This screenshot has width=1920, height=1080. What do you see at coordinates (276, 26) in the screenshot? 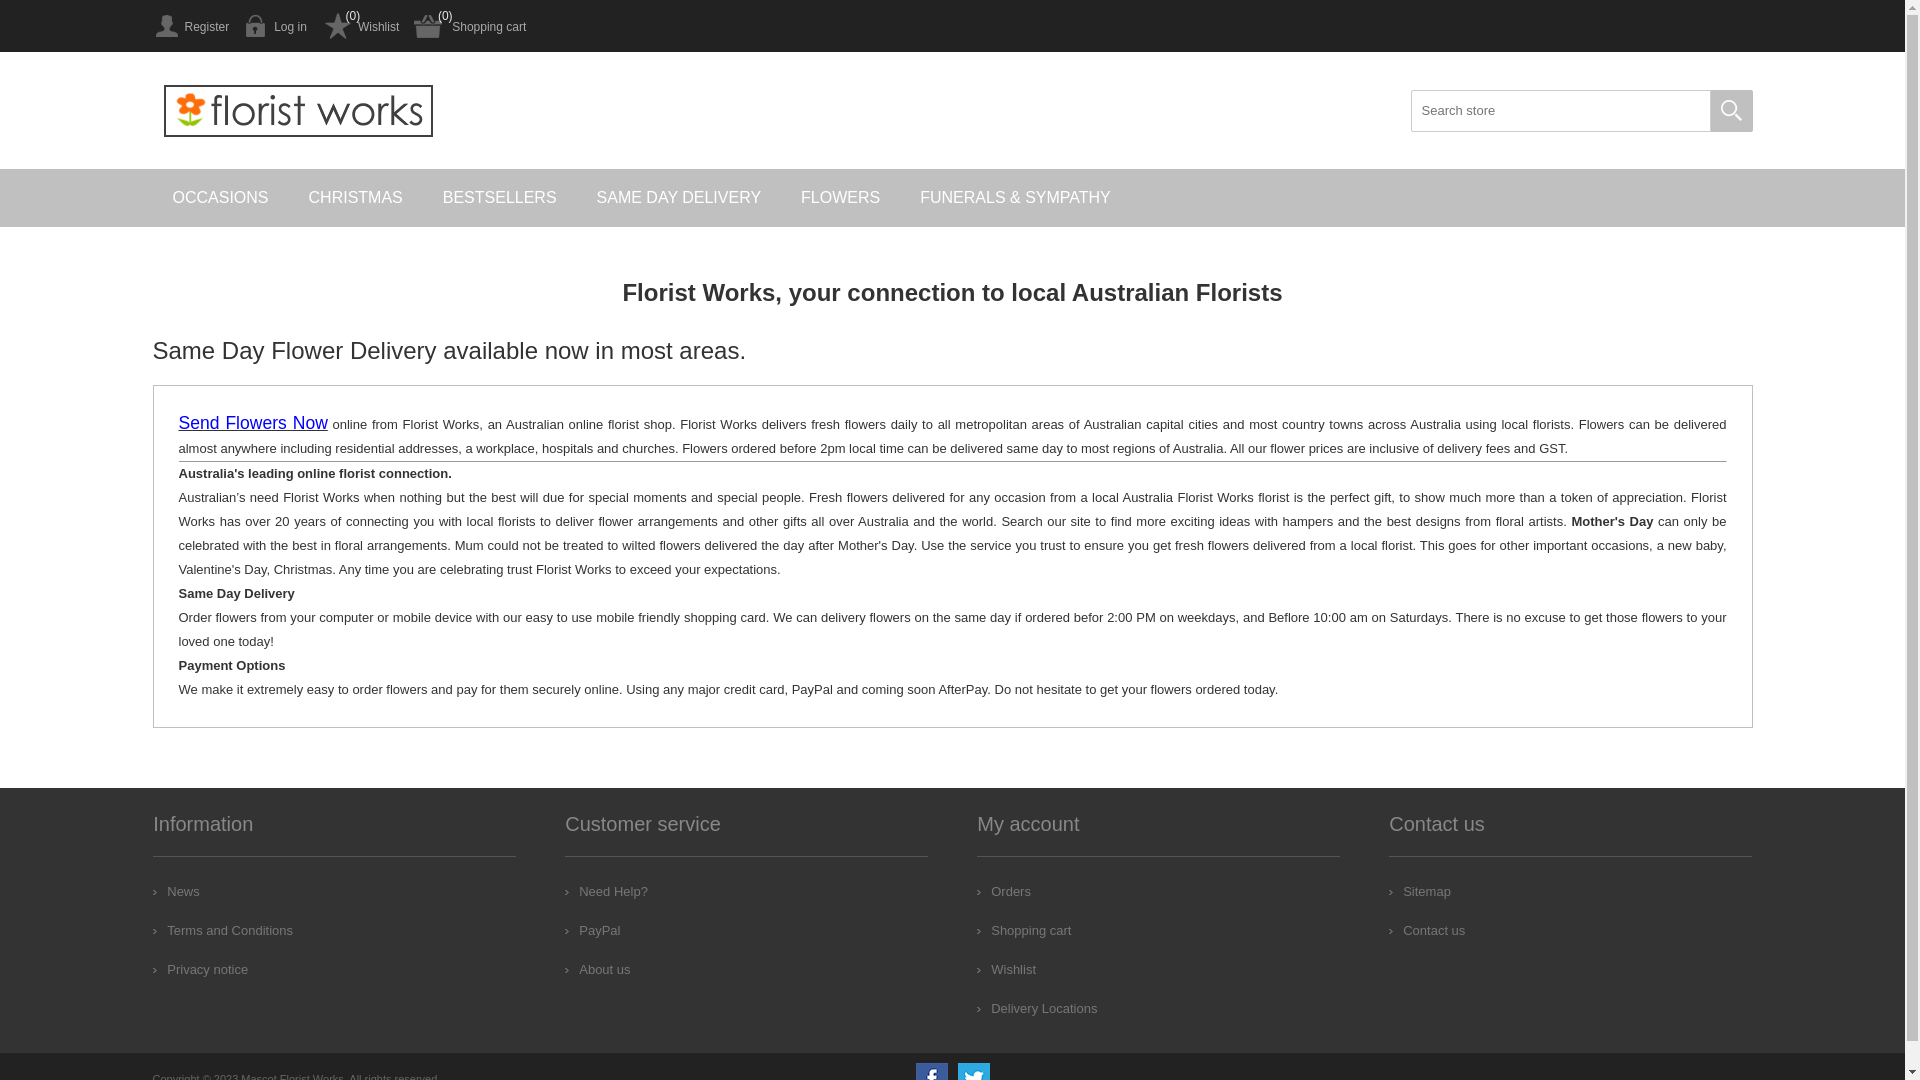
I see `Log in` at bounding box center [276, 26].